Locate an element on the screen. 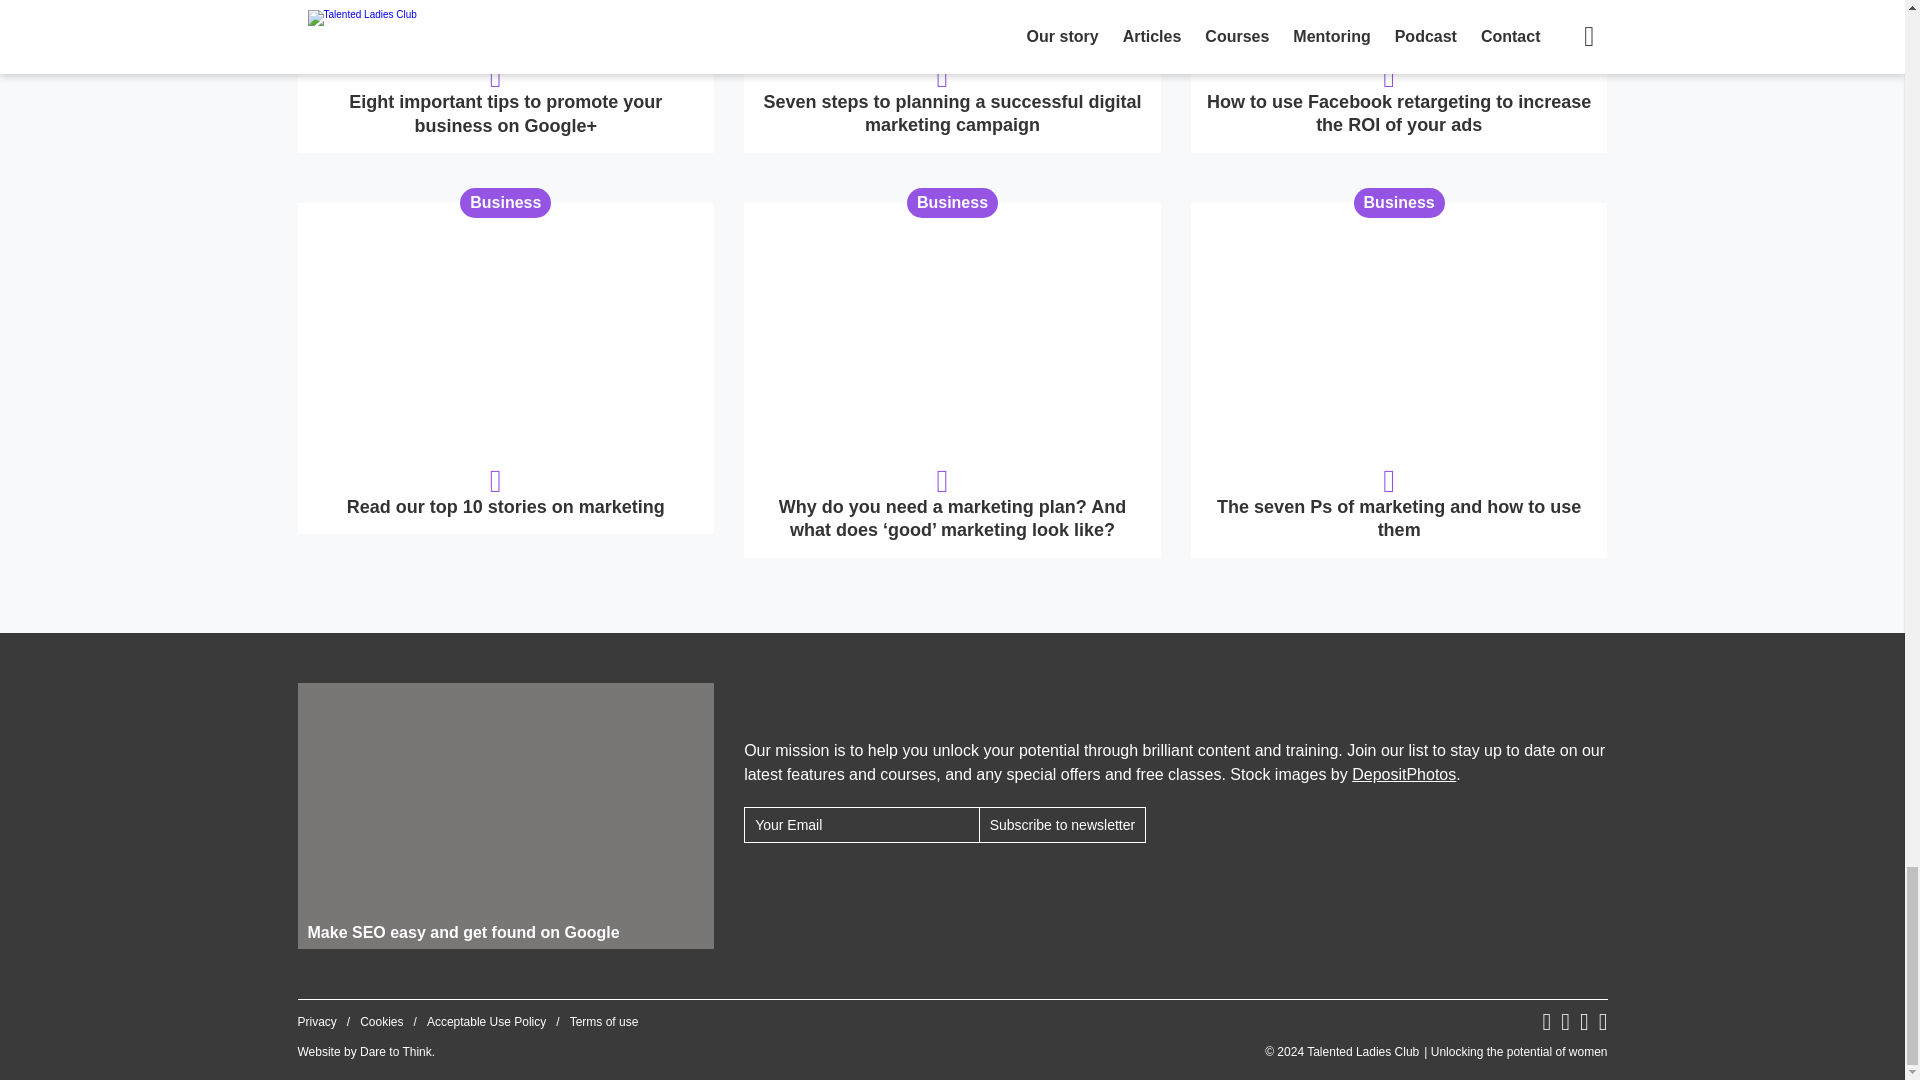 This screenshot has width=1920, height=1080. The seven Ps of marketing and how to use them is located at coordinates (1399, 380).